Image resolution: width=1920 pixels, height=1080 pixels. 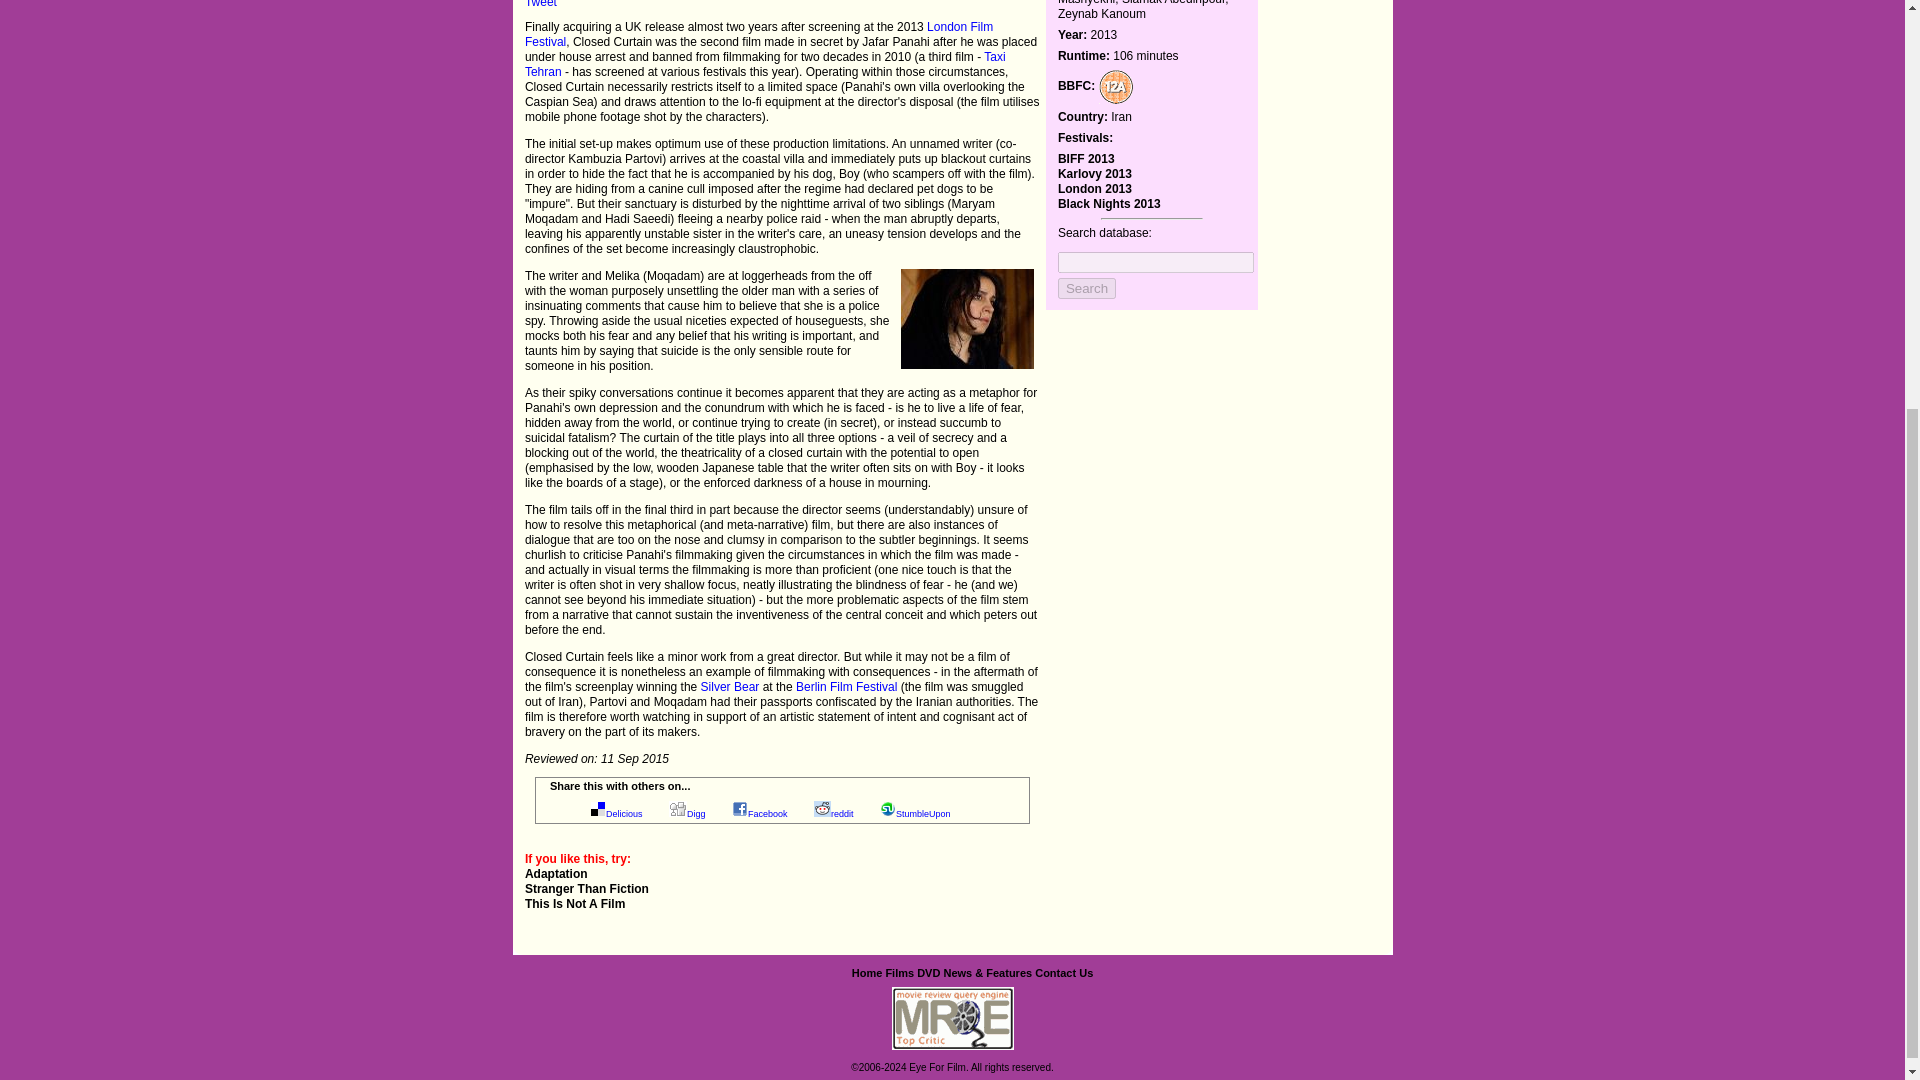 What do you see at coordinates (842, 813) in the screenshot?
I see `Post this to reddit` at bounding box center [842, 813].